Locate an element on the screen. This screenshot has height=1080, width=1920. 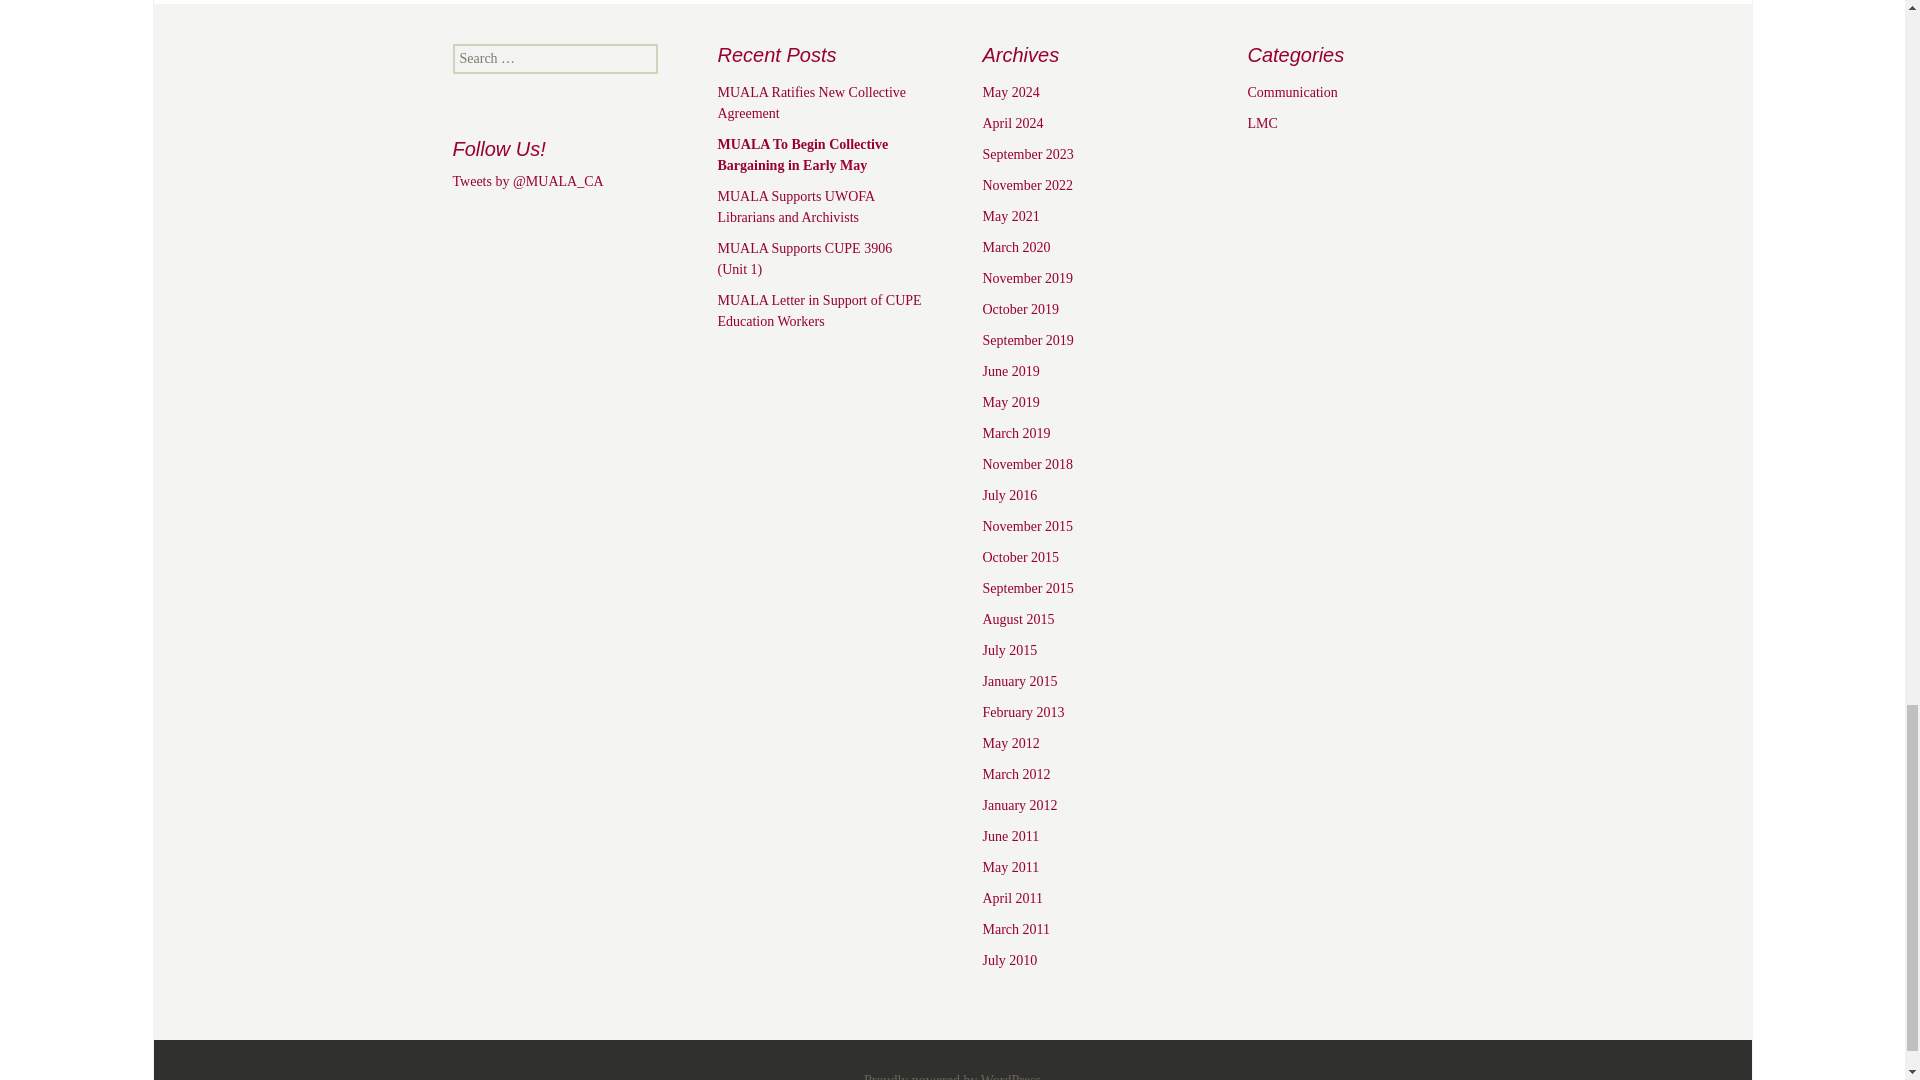
MUALA Supports UWOFA Librarians and Archivists is located at coordinates (796, 206).